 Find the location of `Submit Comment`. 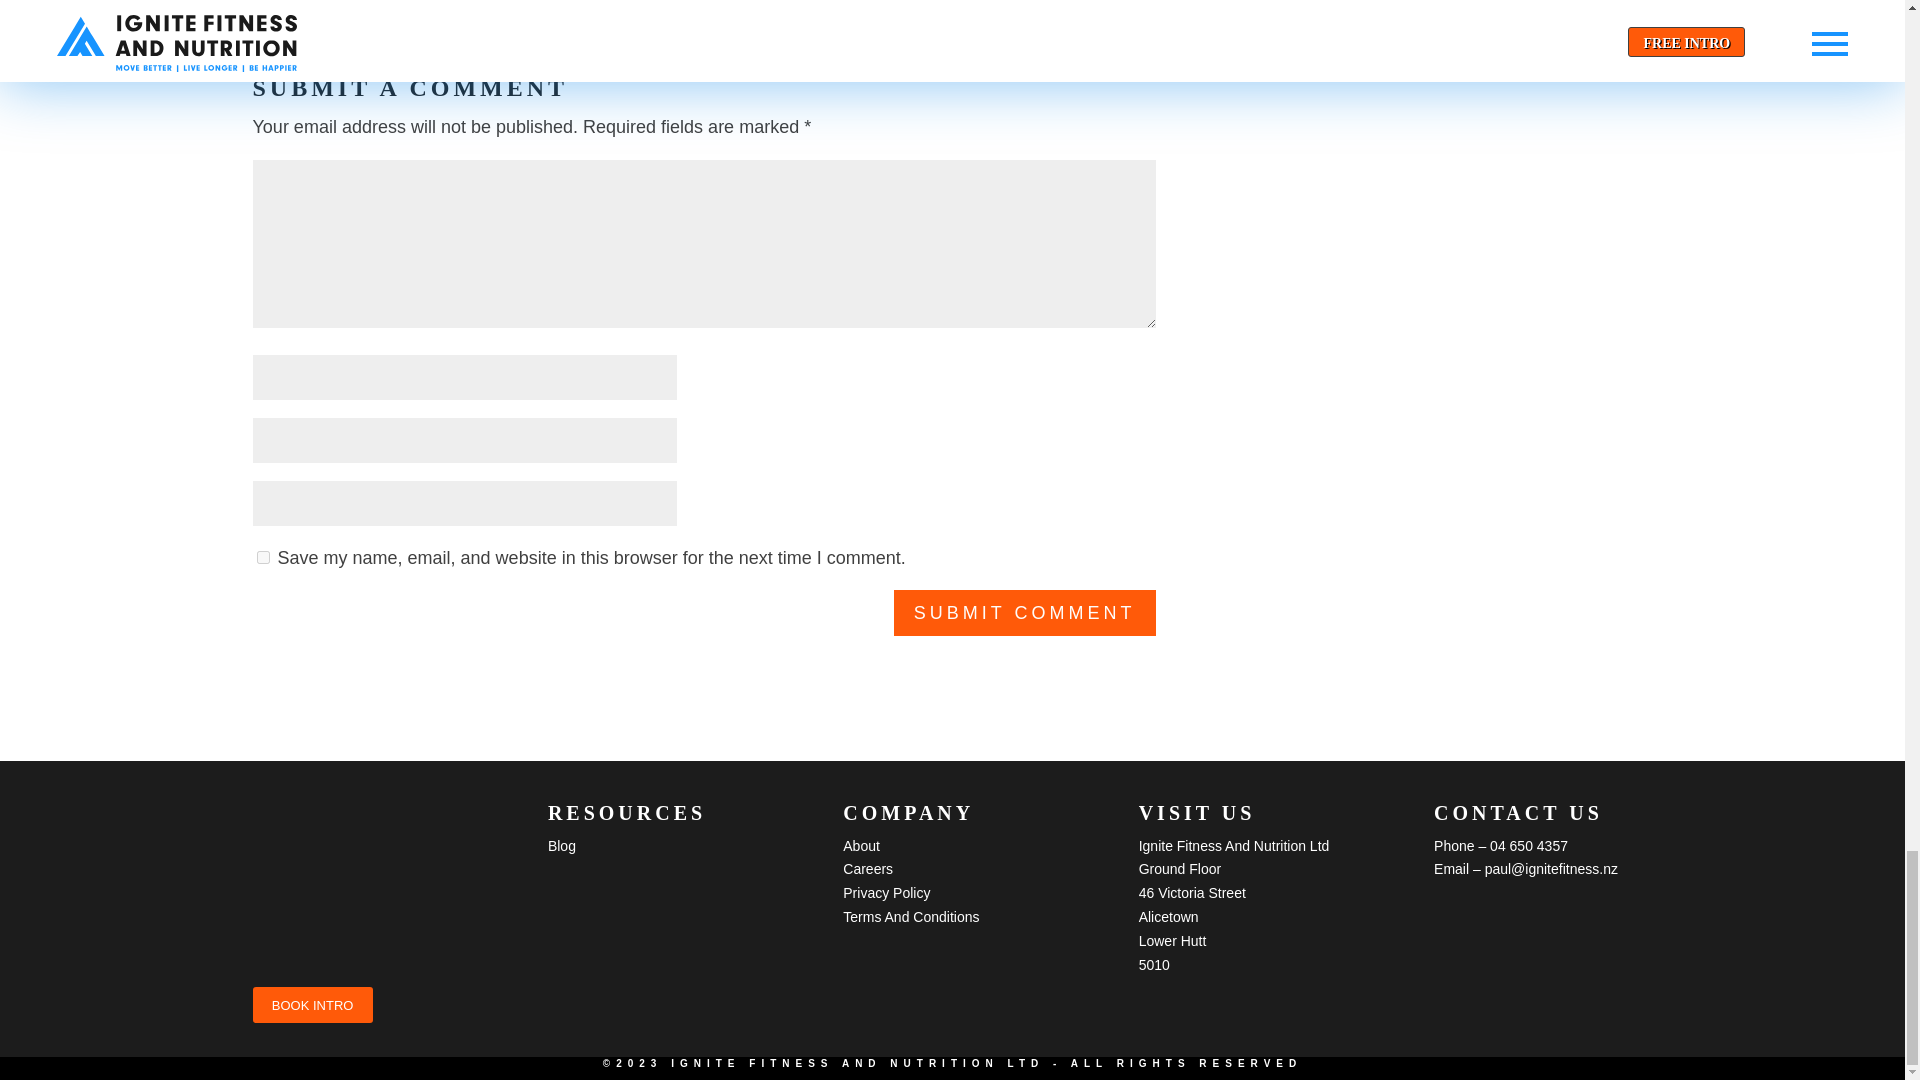

Submit Comment is located at coordinates (1024, 612).